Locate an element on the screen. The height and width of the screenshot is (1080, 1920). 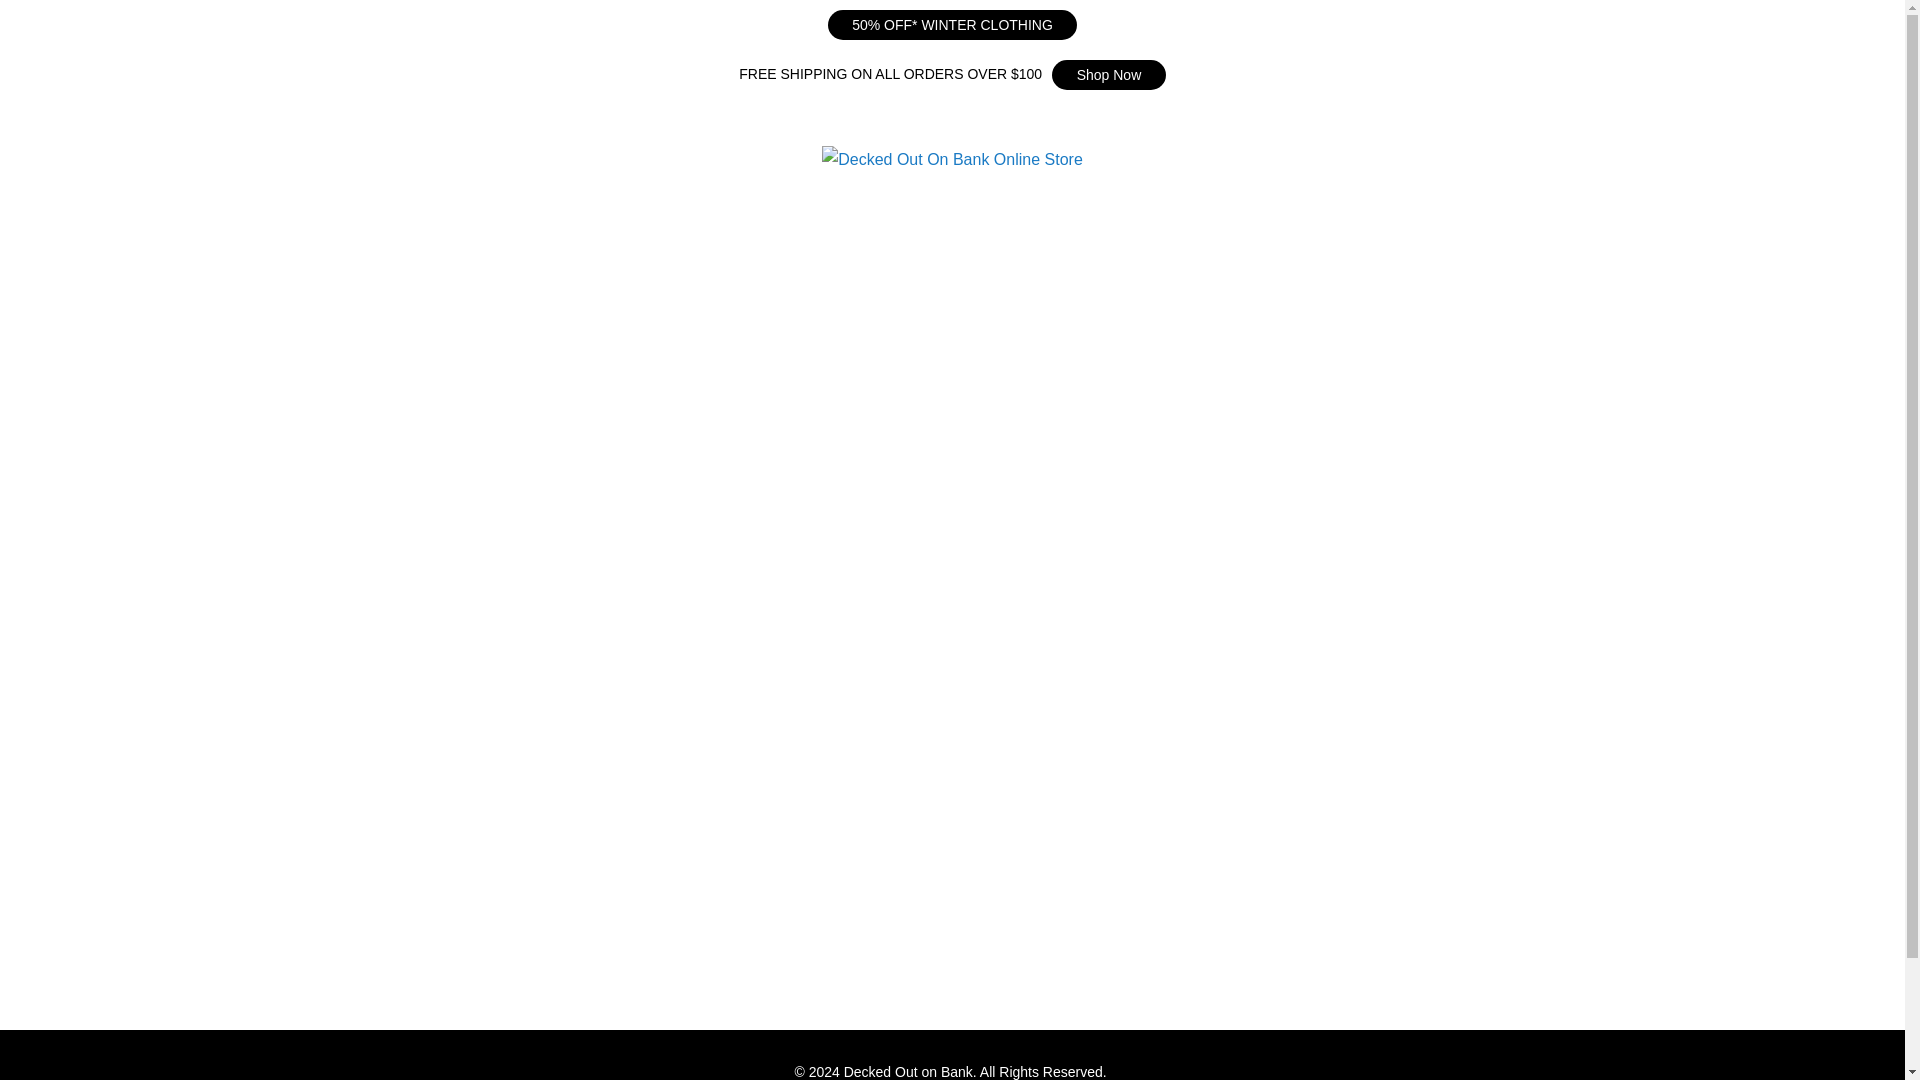
Shop Now is located at coordinates (1108, 74).